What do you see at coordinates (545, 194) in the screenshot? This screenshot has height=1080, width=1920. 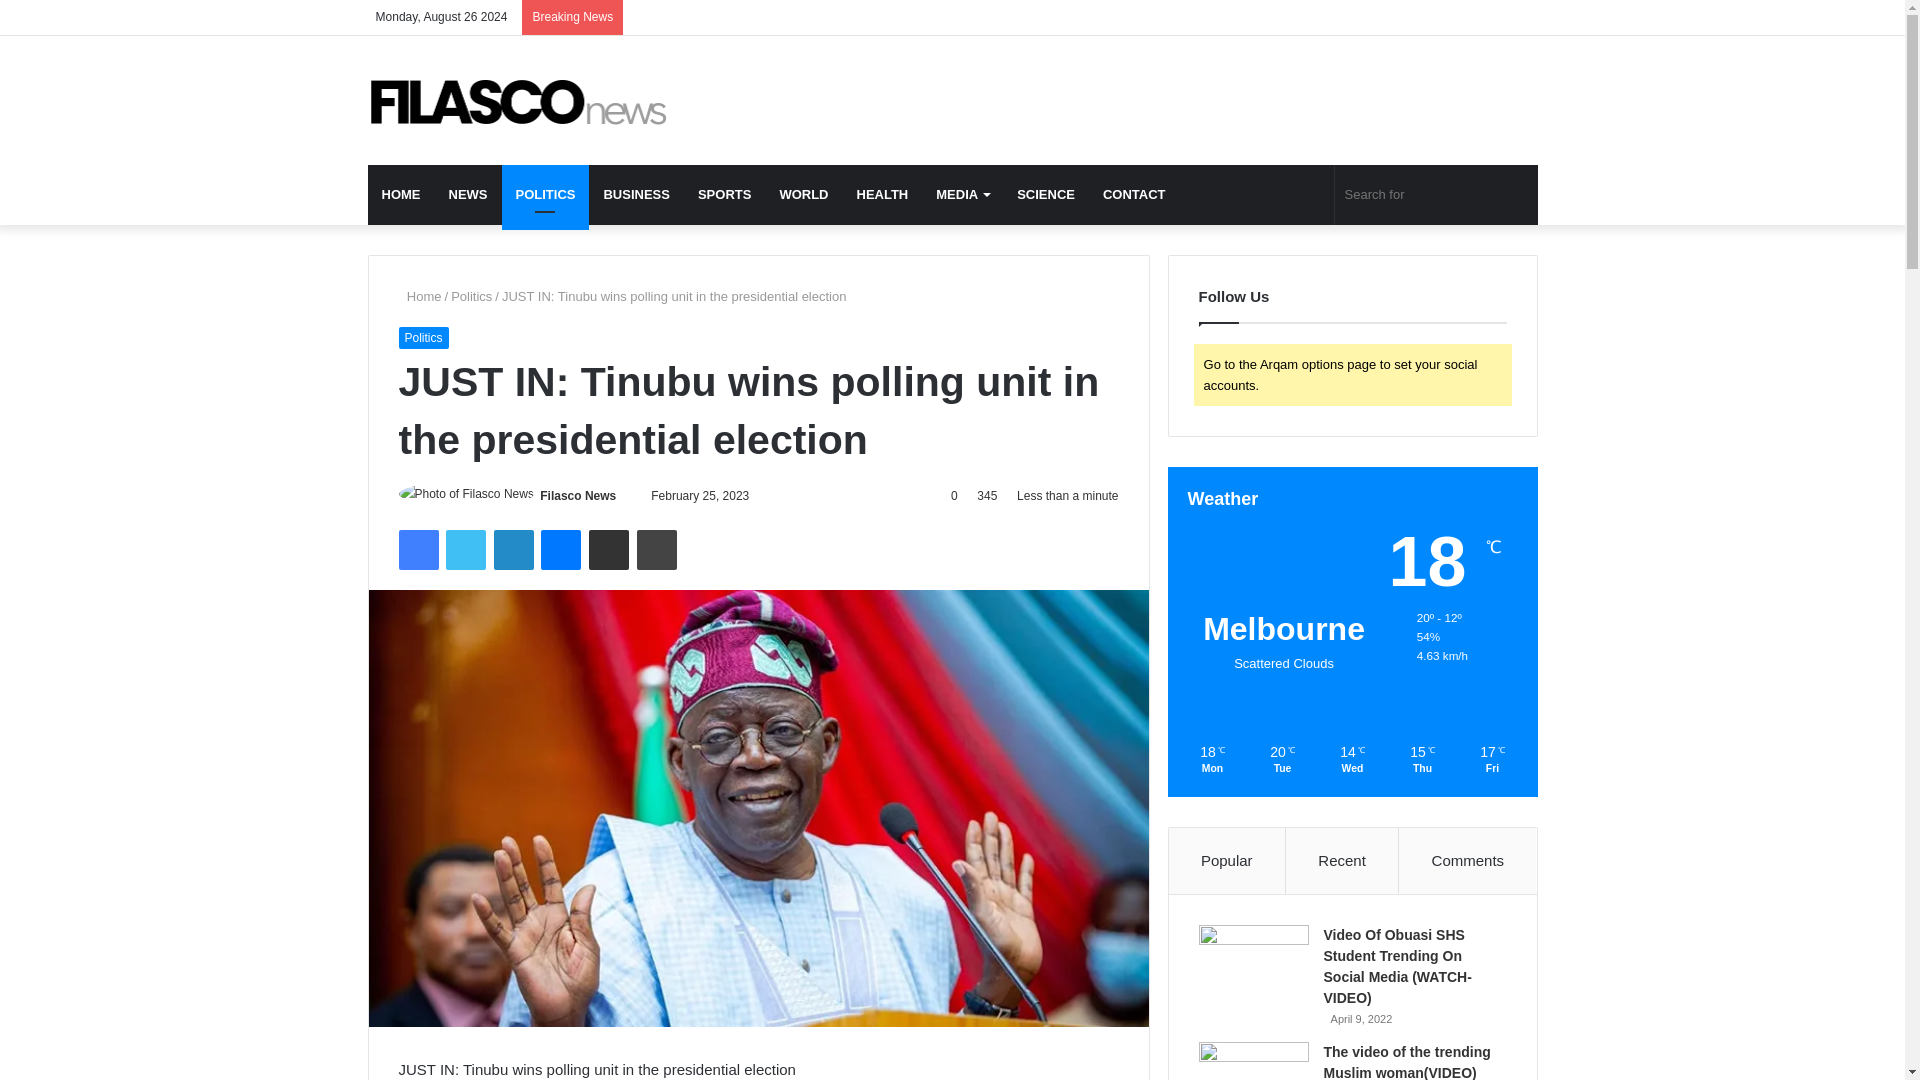 I see `POLITICS` at bounding box center [545, 194].